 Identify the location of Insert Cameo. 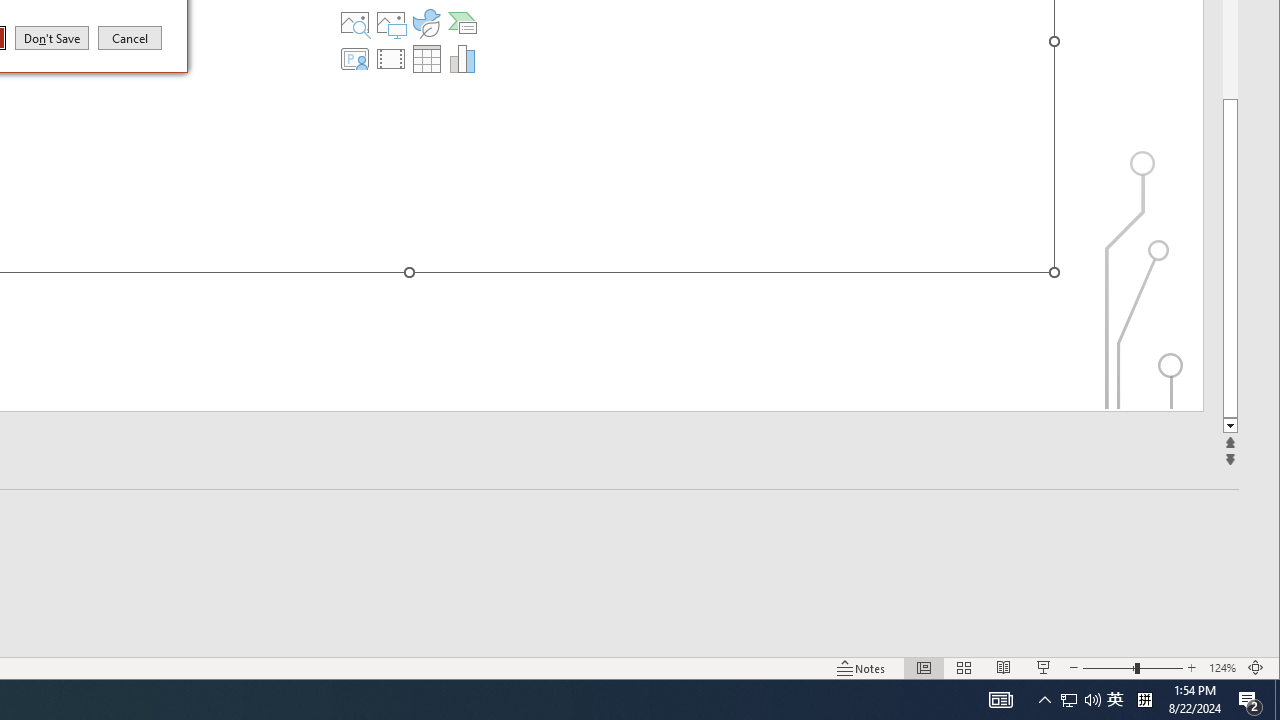
(355, 58).